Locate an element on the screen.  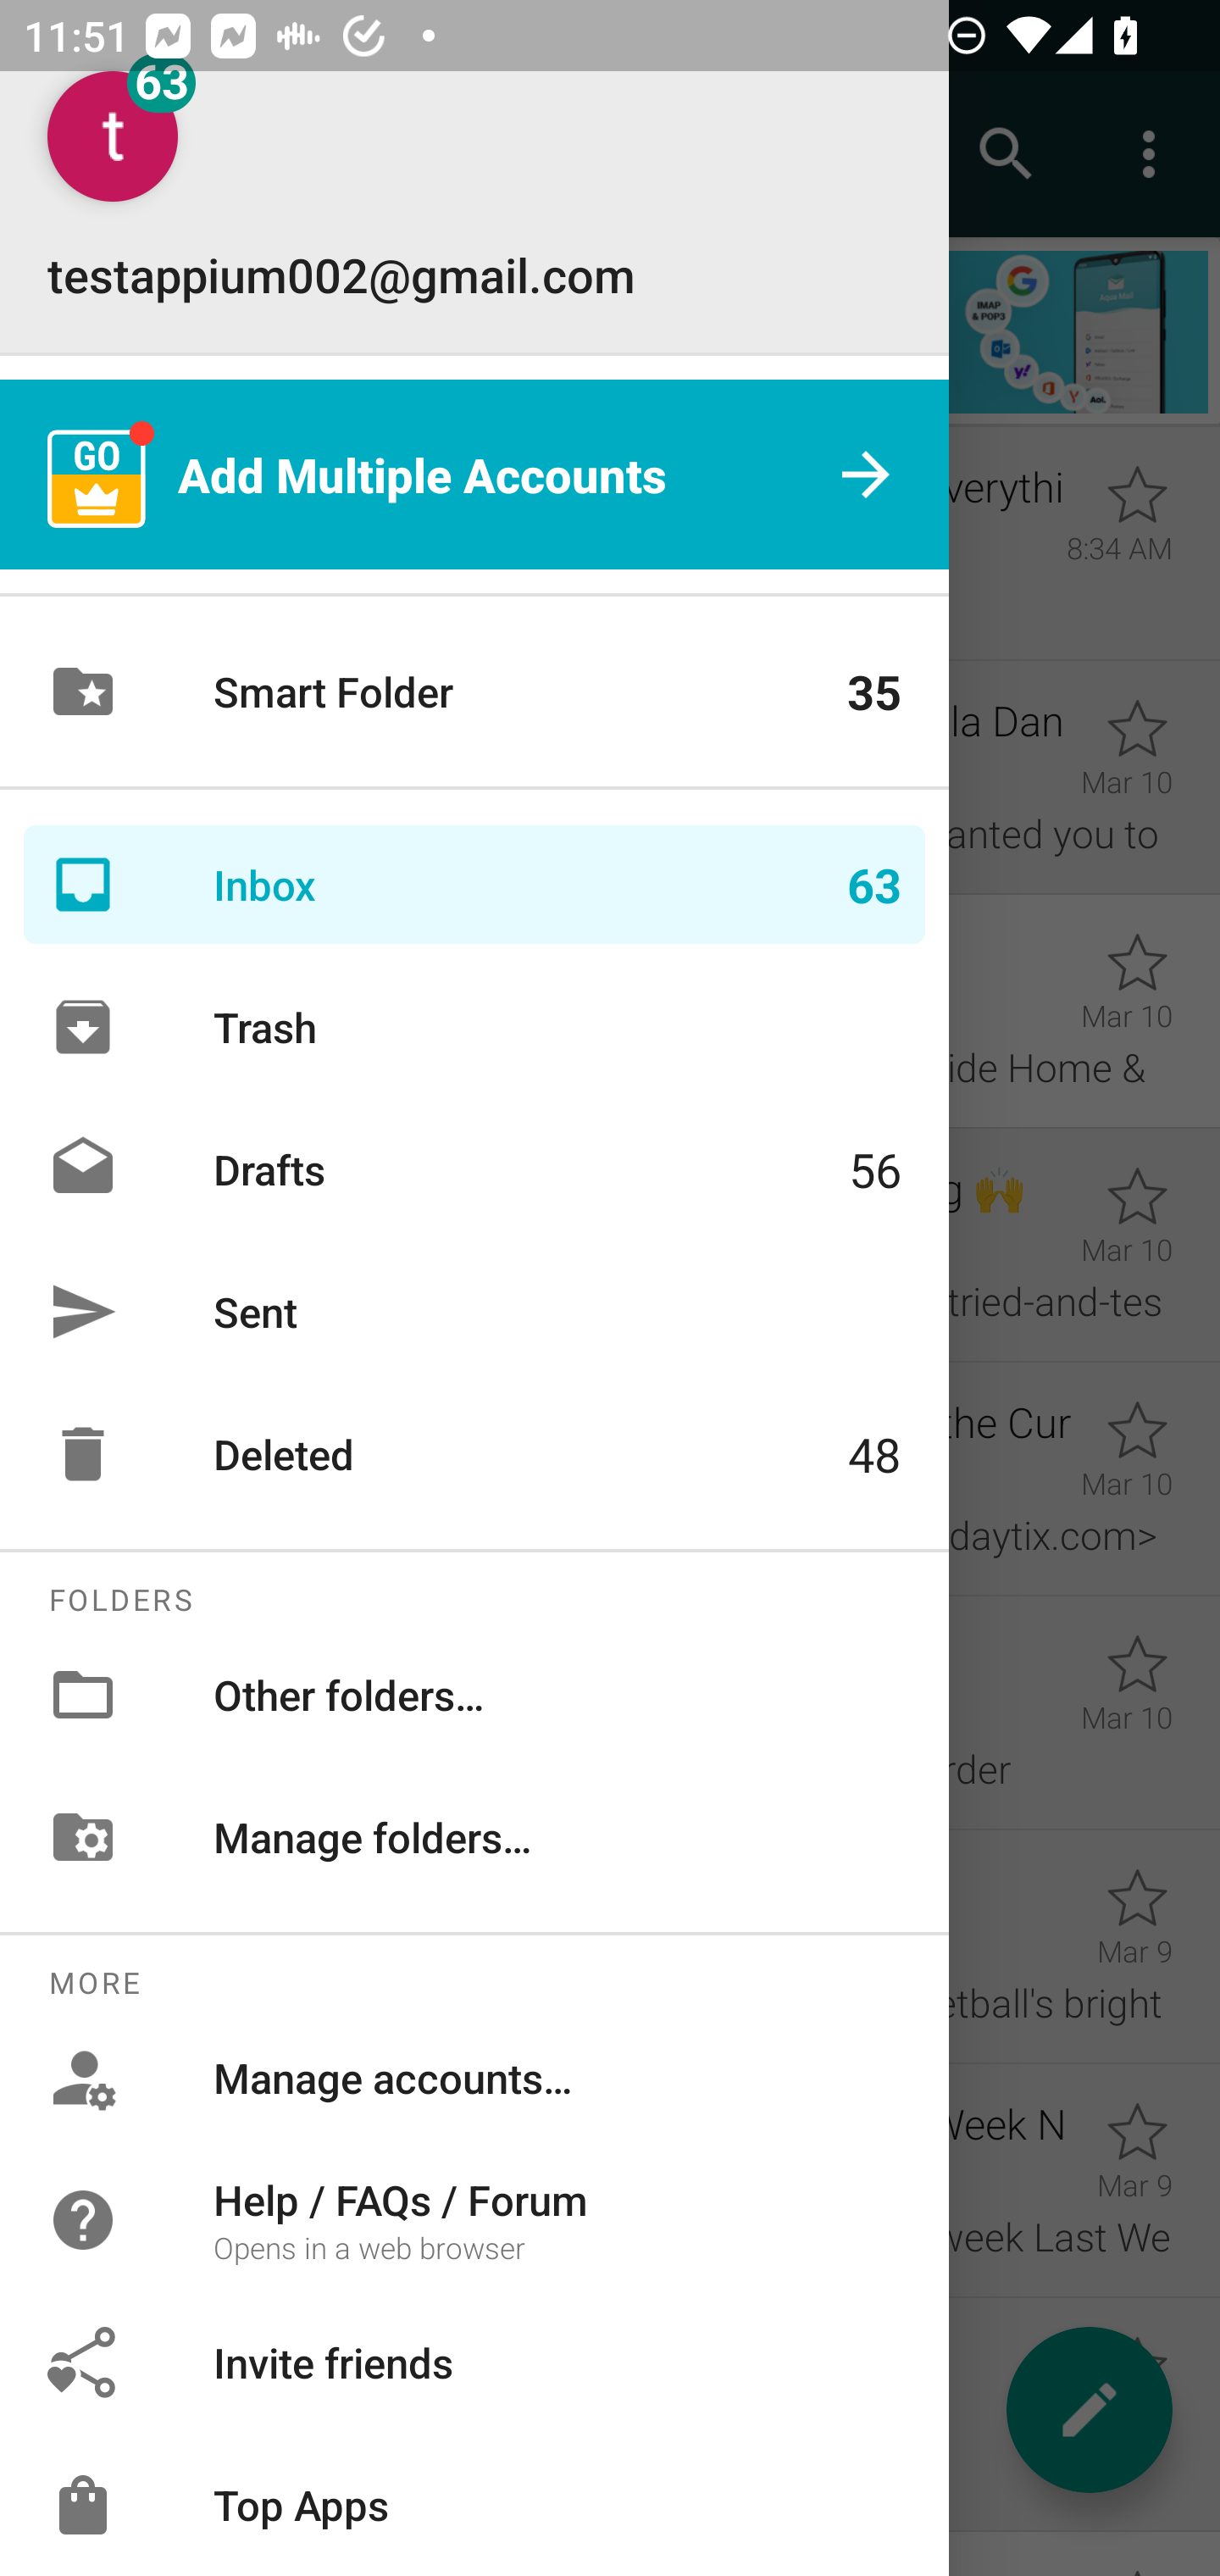
Manage folders… is located at coordinates (474, 1837).